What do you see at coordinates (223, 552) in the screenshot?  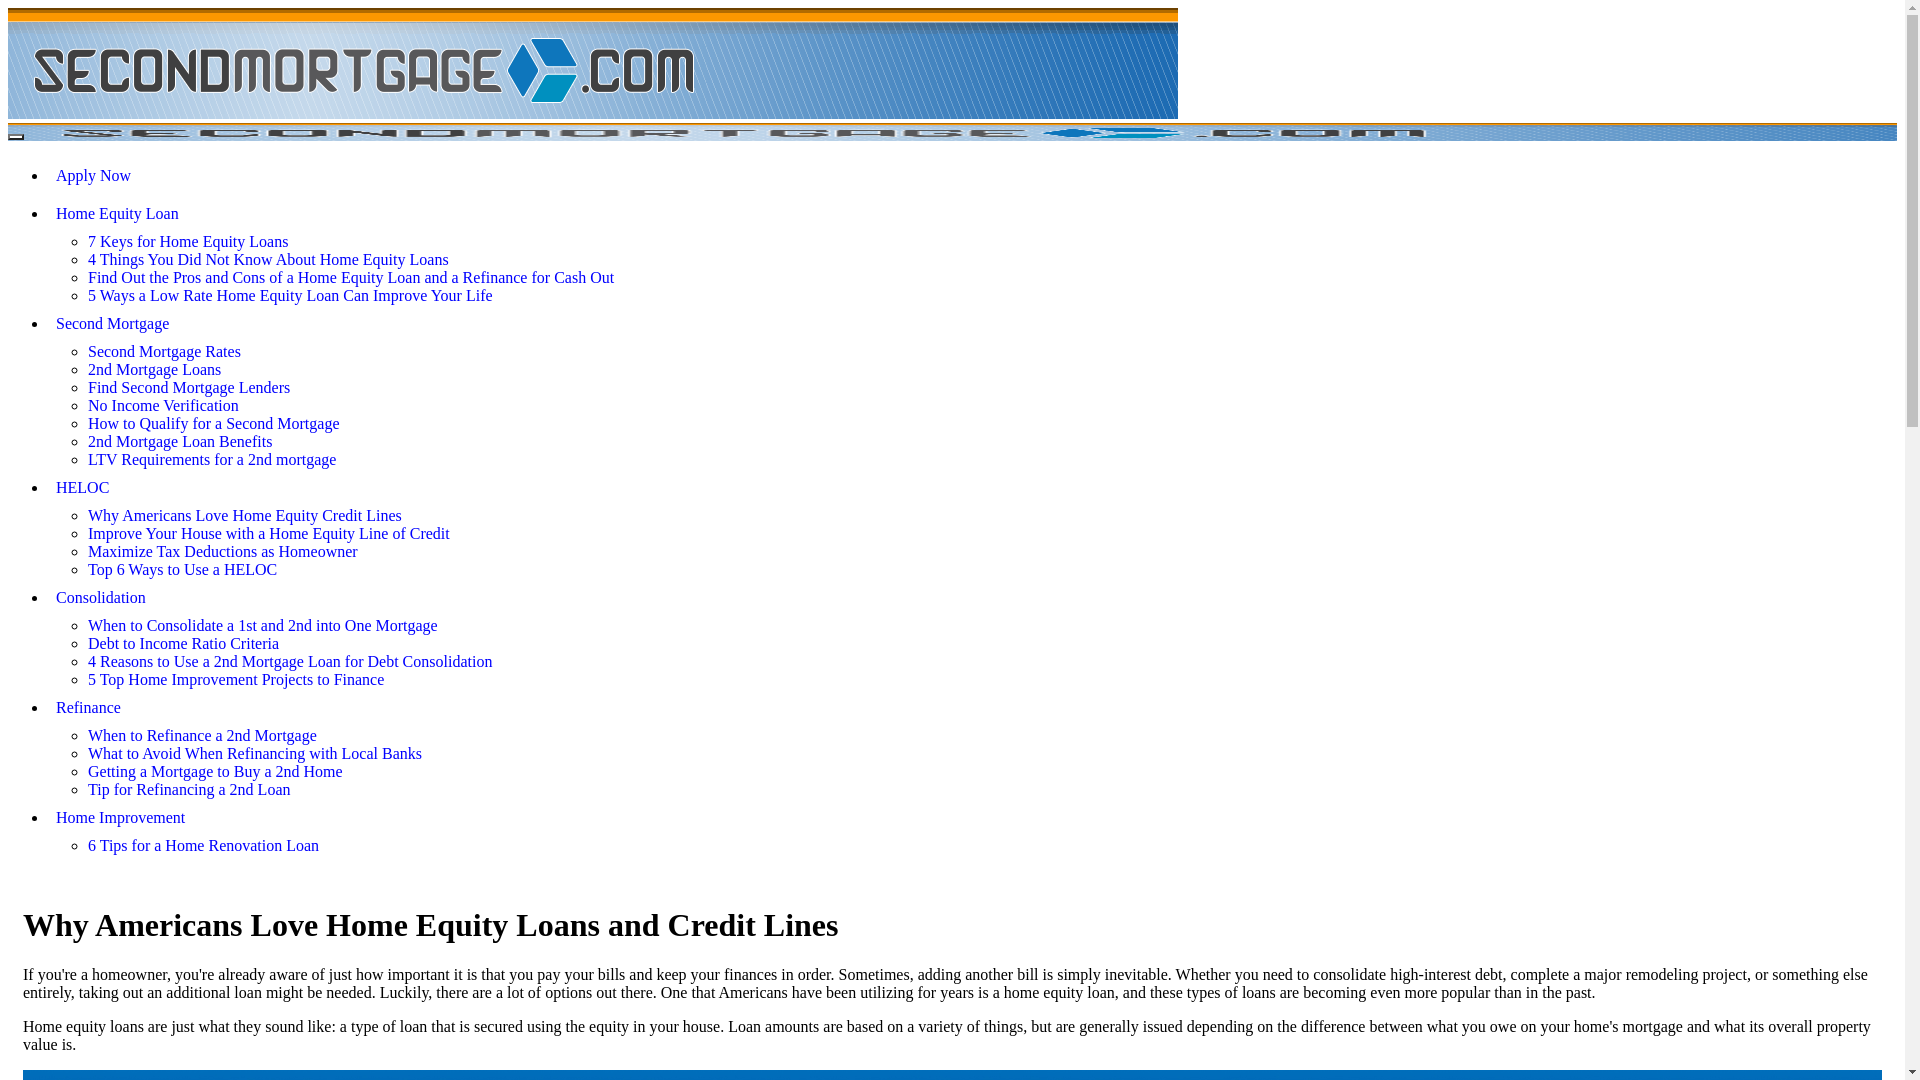 I see `Maximize Tax Deductions as Homeowner` at bounding box center [223, 552].